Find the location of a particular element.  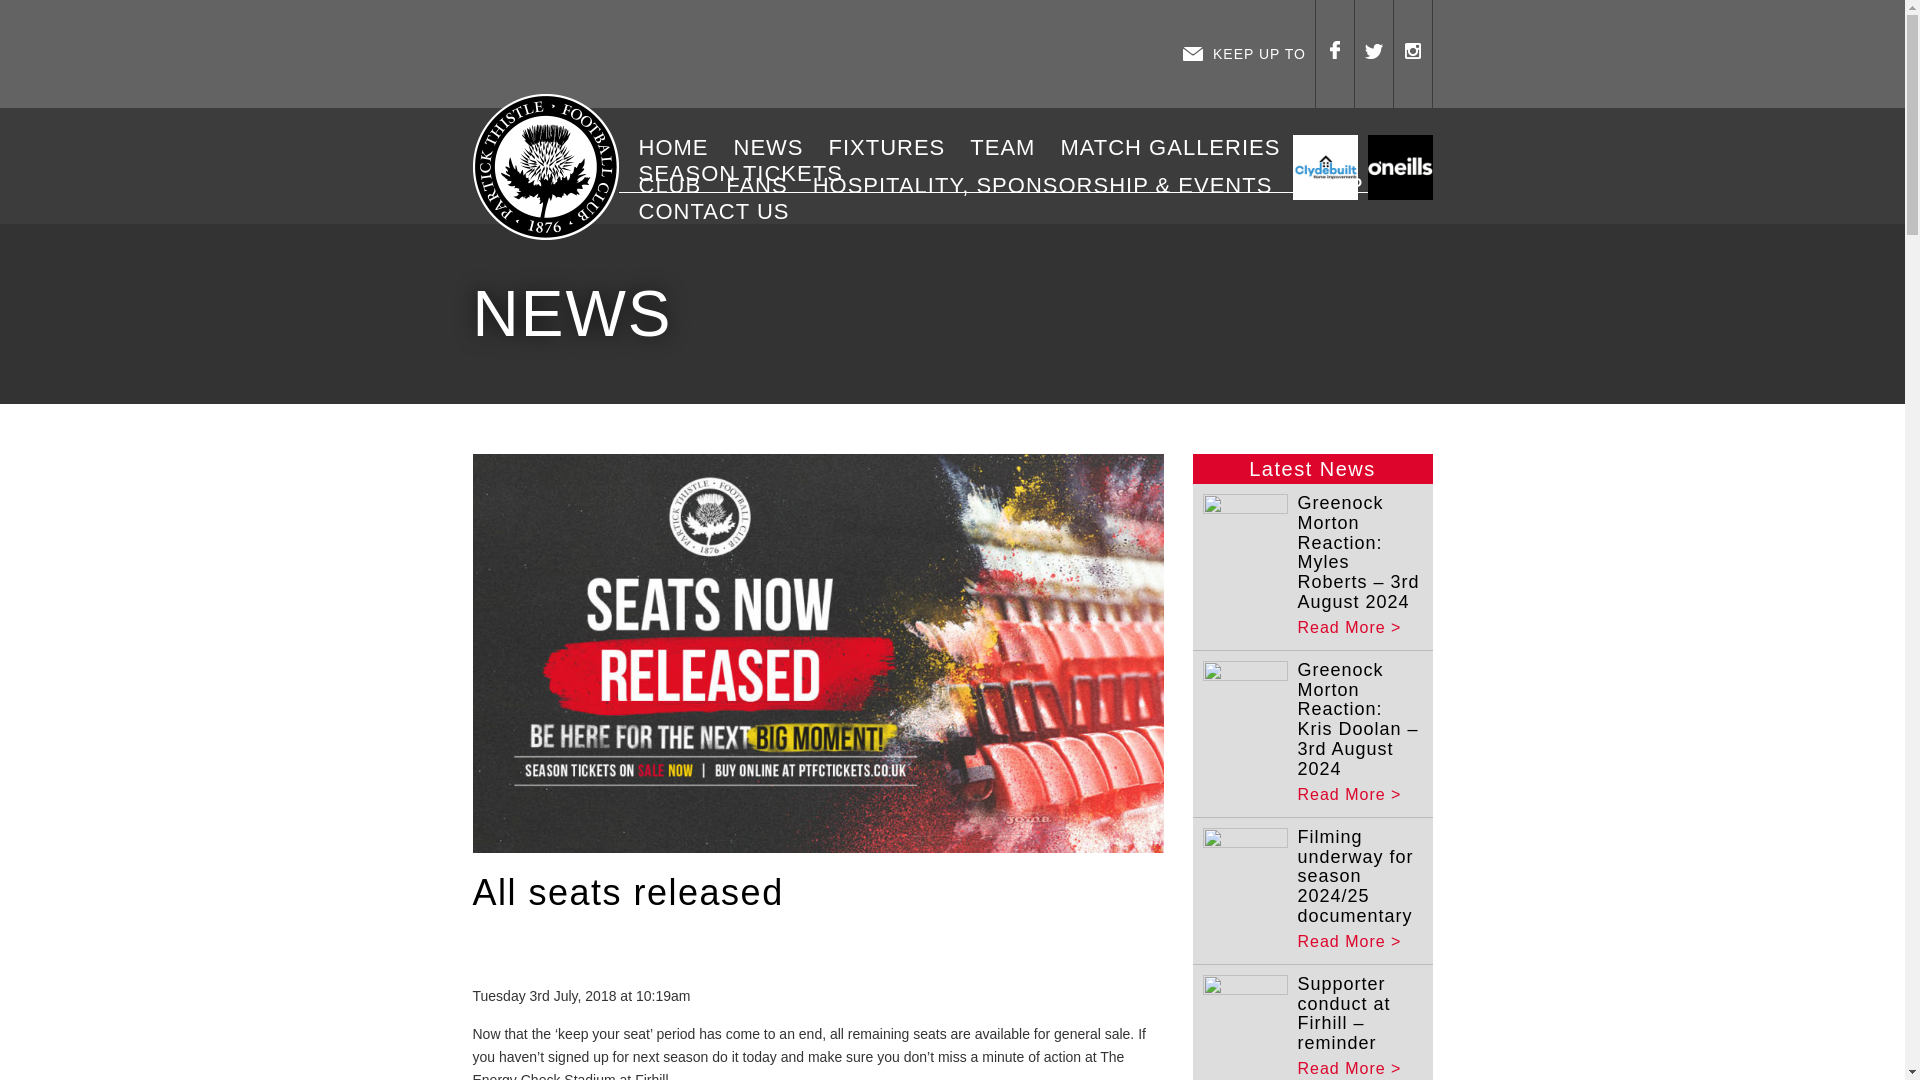

SHOP is located at coordinates (1337, 185).